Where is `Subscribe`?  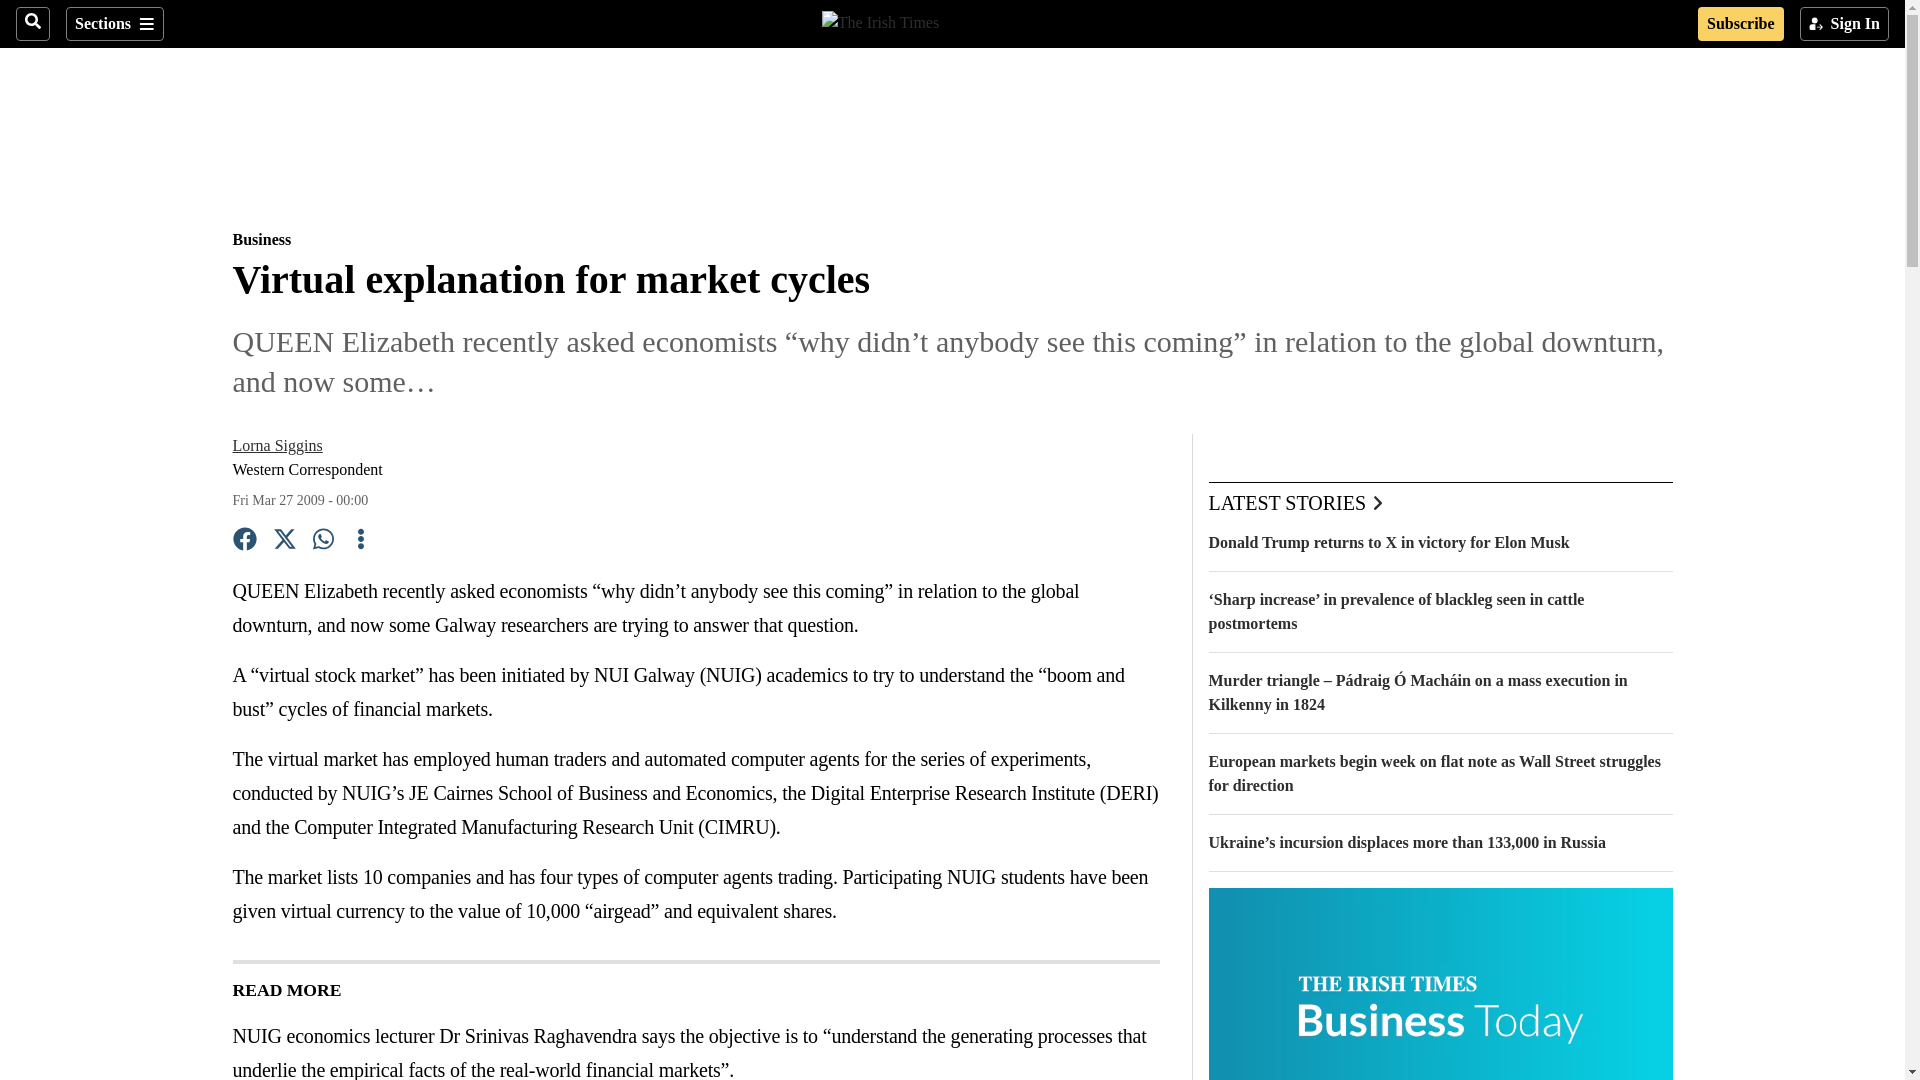
Subscribe is located at coordinates (1740, 24).